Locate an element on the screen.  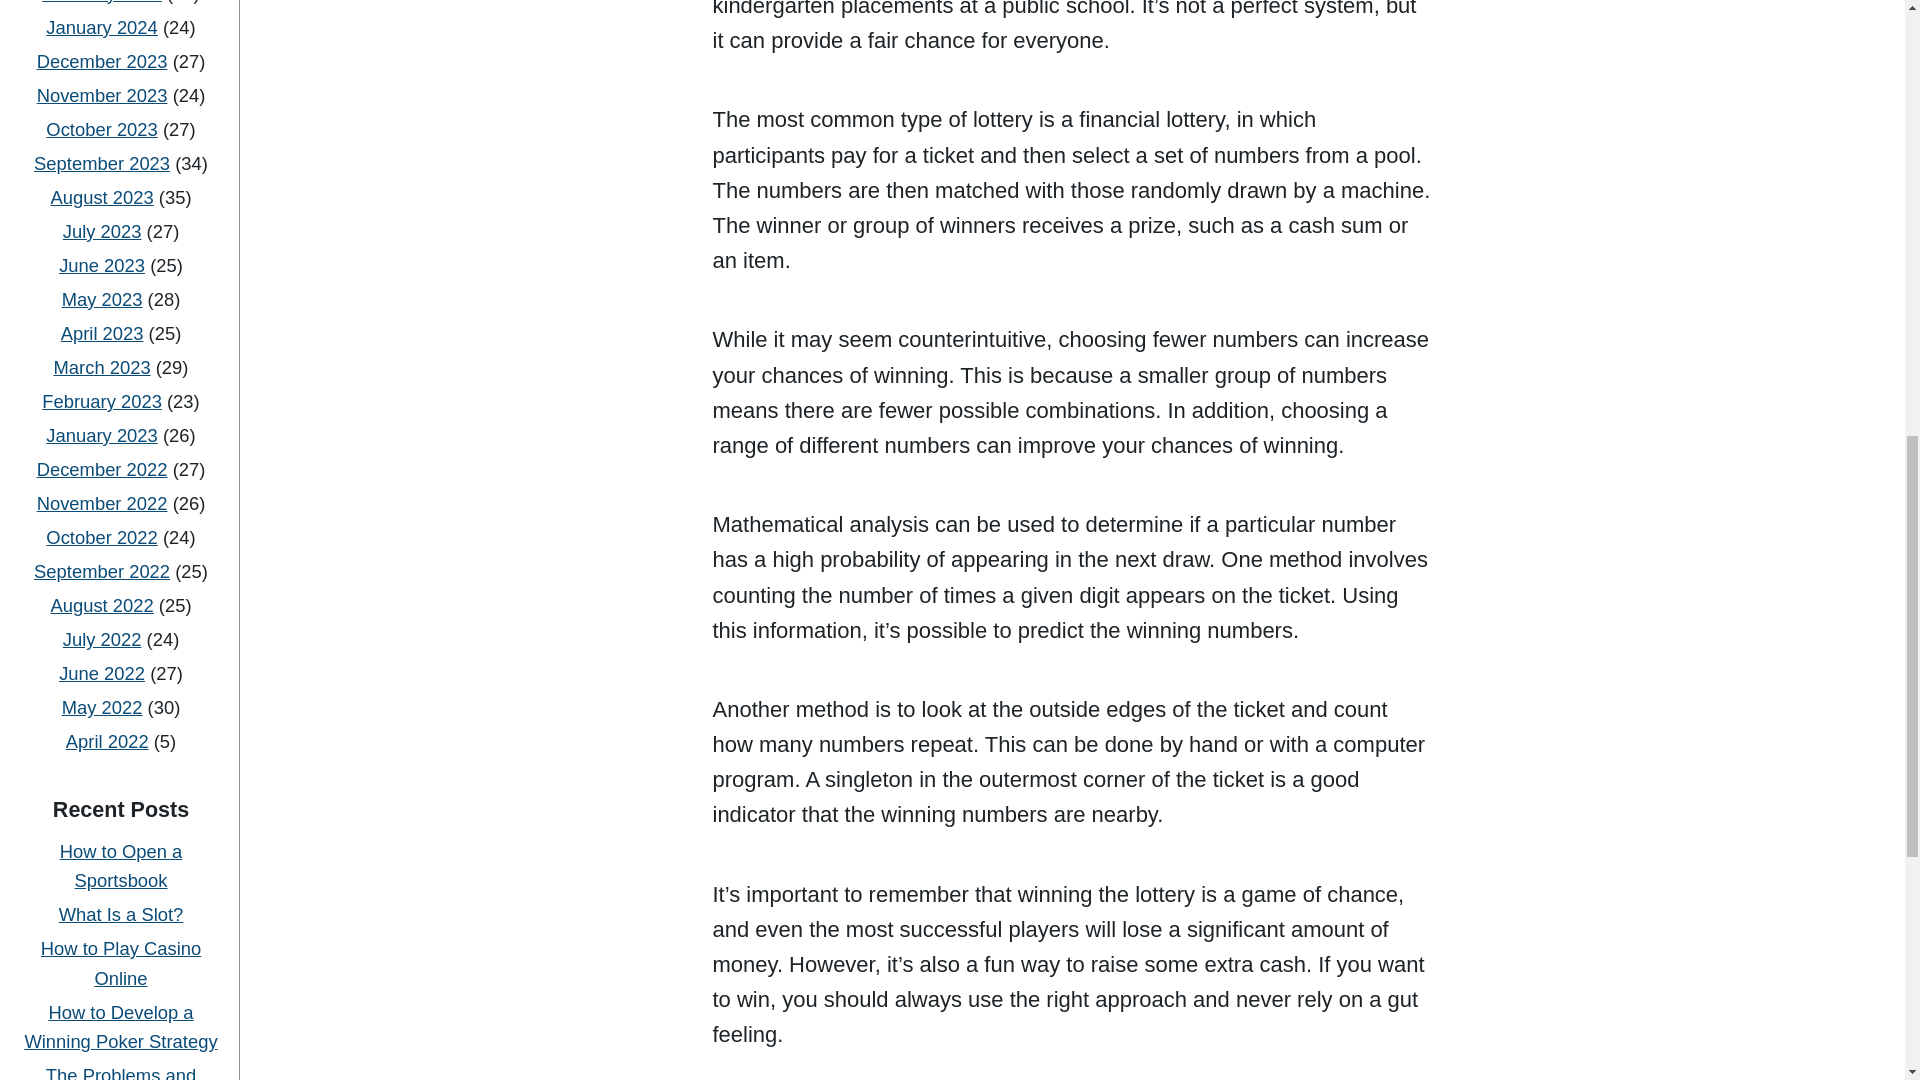
Gambling is located at coordinates (122, 560).